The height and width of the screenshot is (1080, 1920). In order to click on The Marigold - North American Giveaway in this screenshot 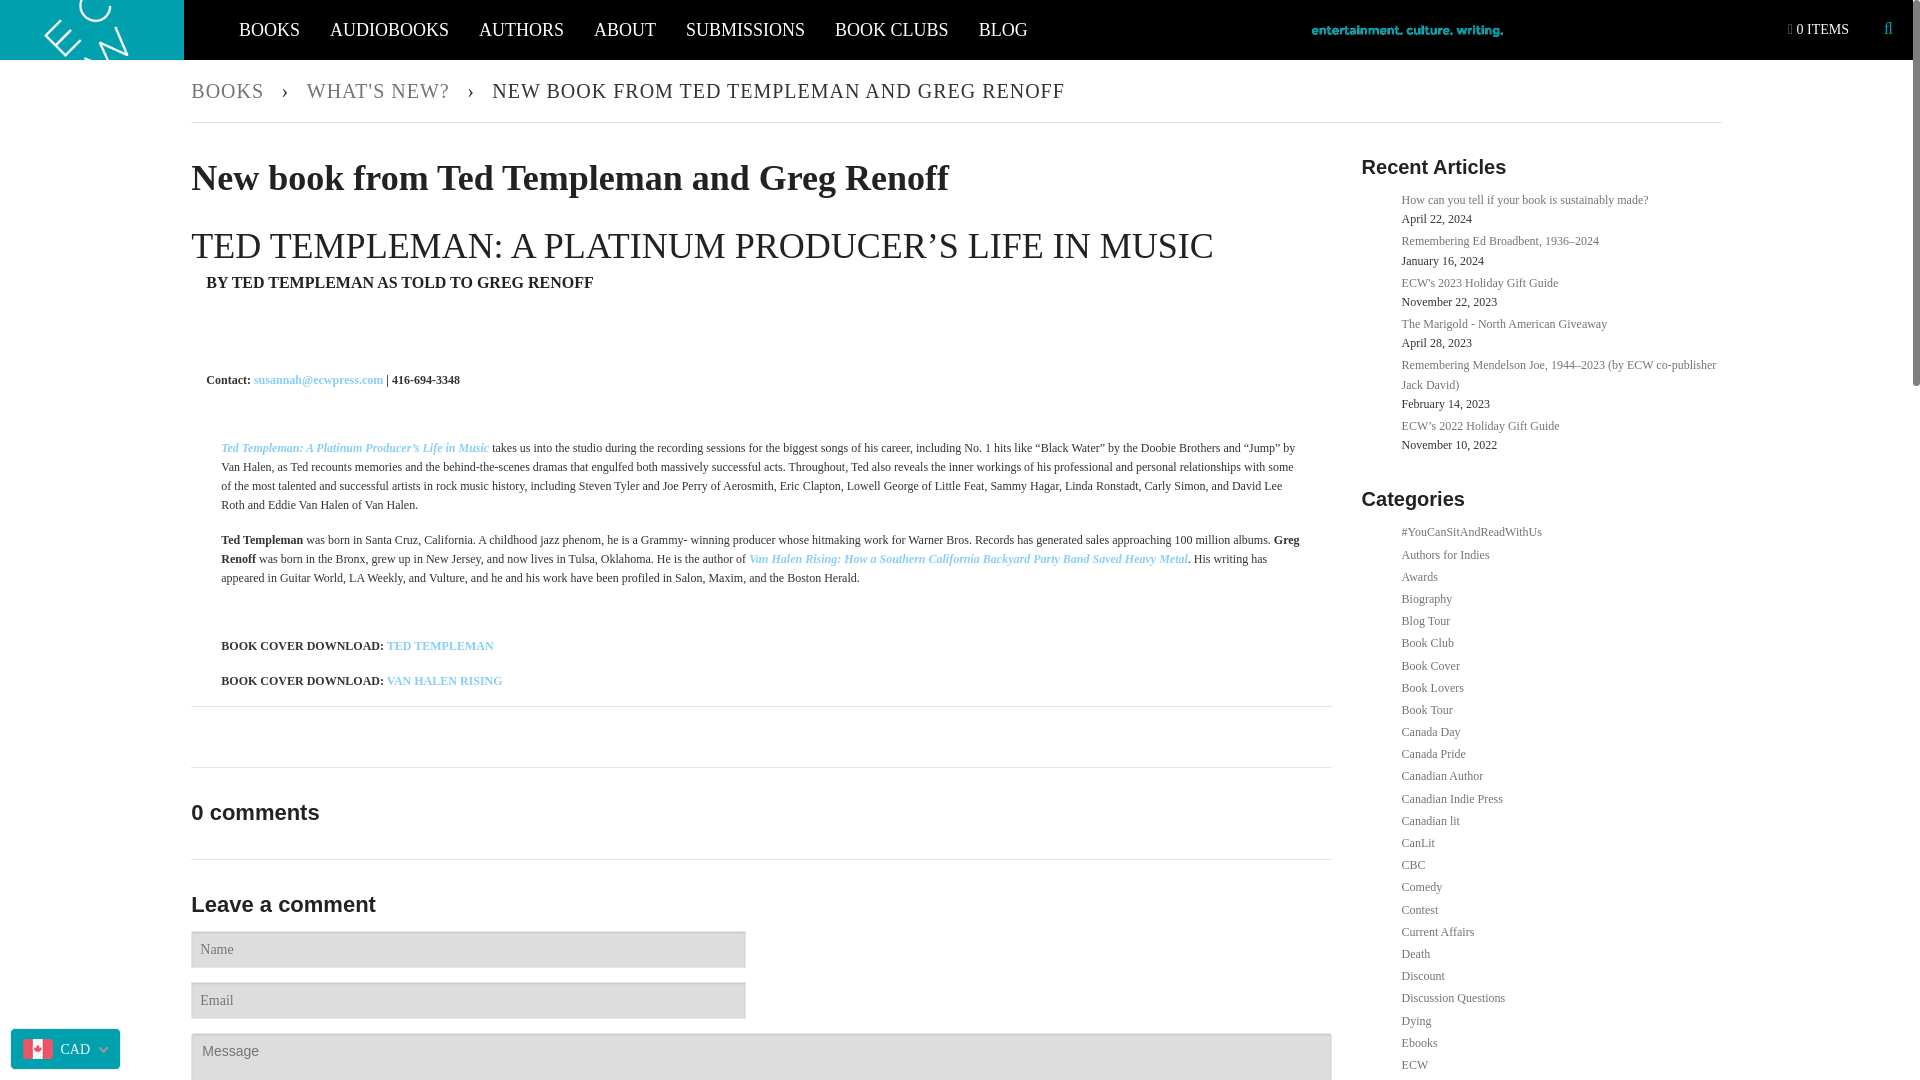, I will do `click(1504, 324)`.